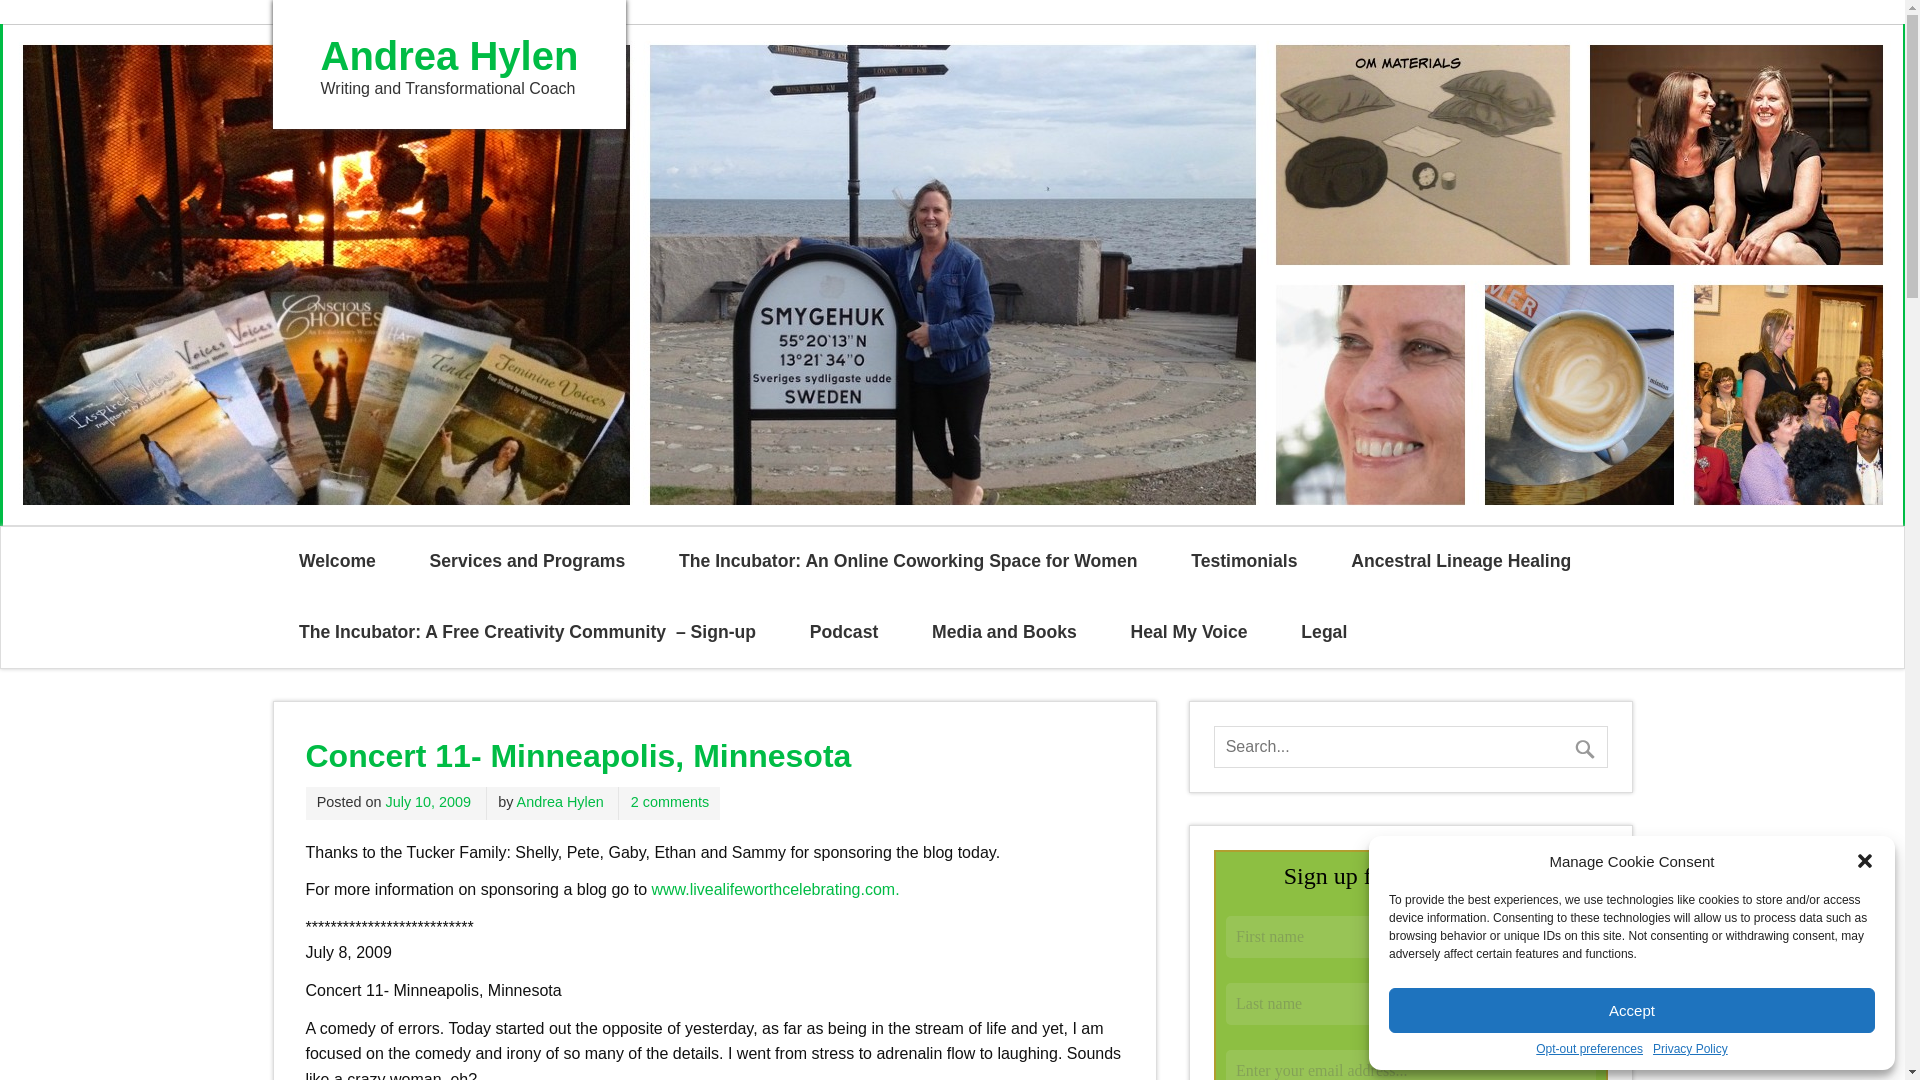 The height and width of the screenshot is (1080, 1920). Describe the element at coordinates (1590, 1049) in the screenshot. I see `Opt-out preferences` at that location.